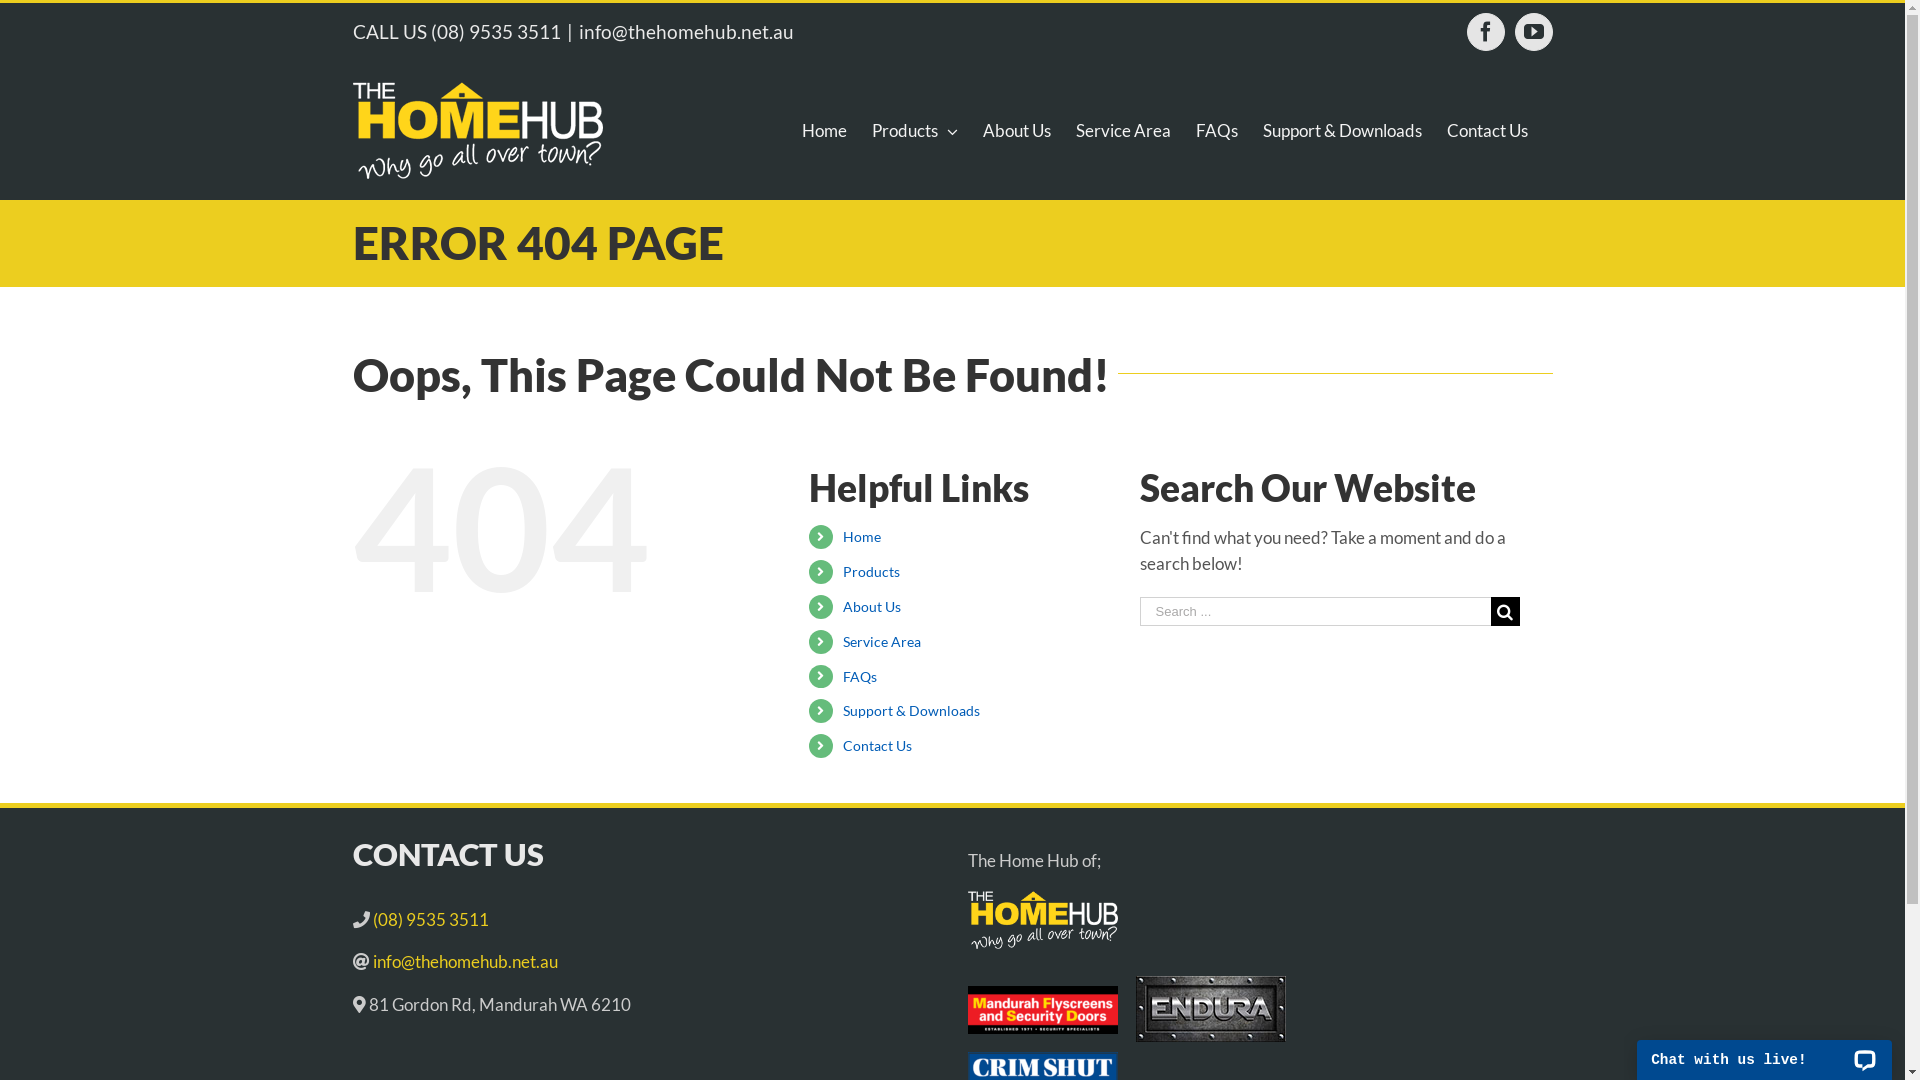 This screenshot has width=1920, height=1080. Describe the element at coordinates (911, 710) in the screenshot. I see `Support & Downloads` at that location.